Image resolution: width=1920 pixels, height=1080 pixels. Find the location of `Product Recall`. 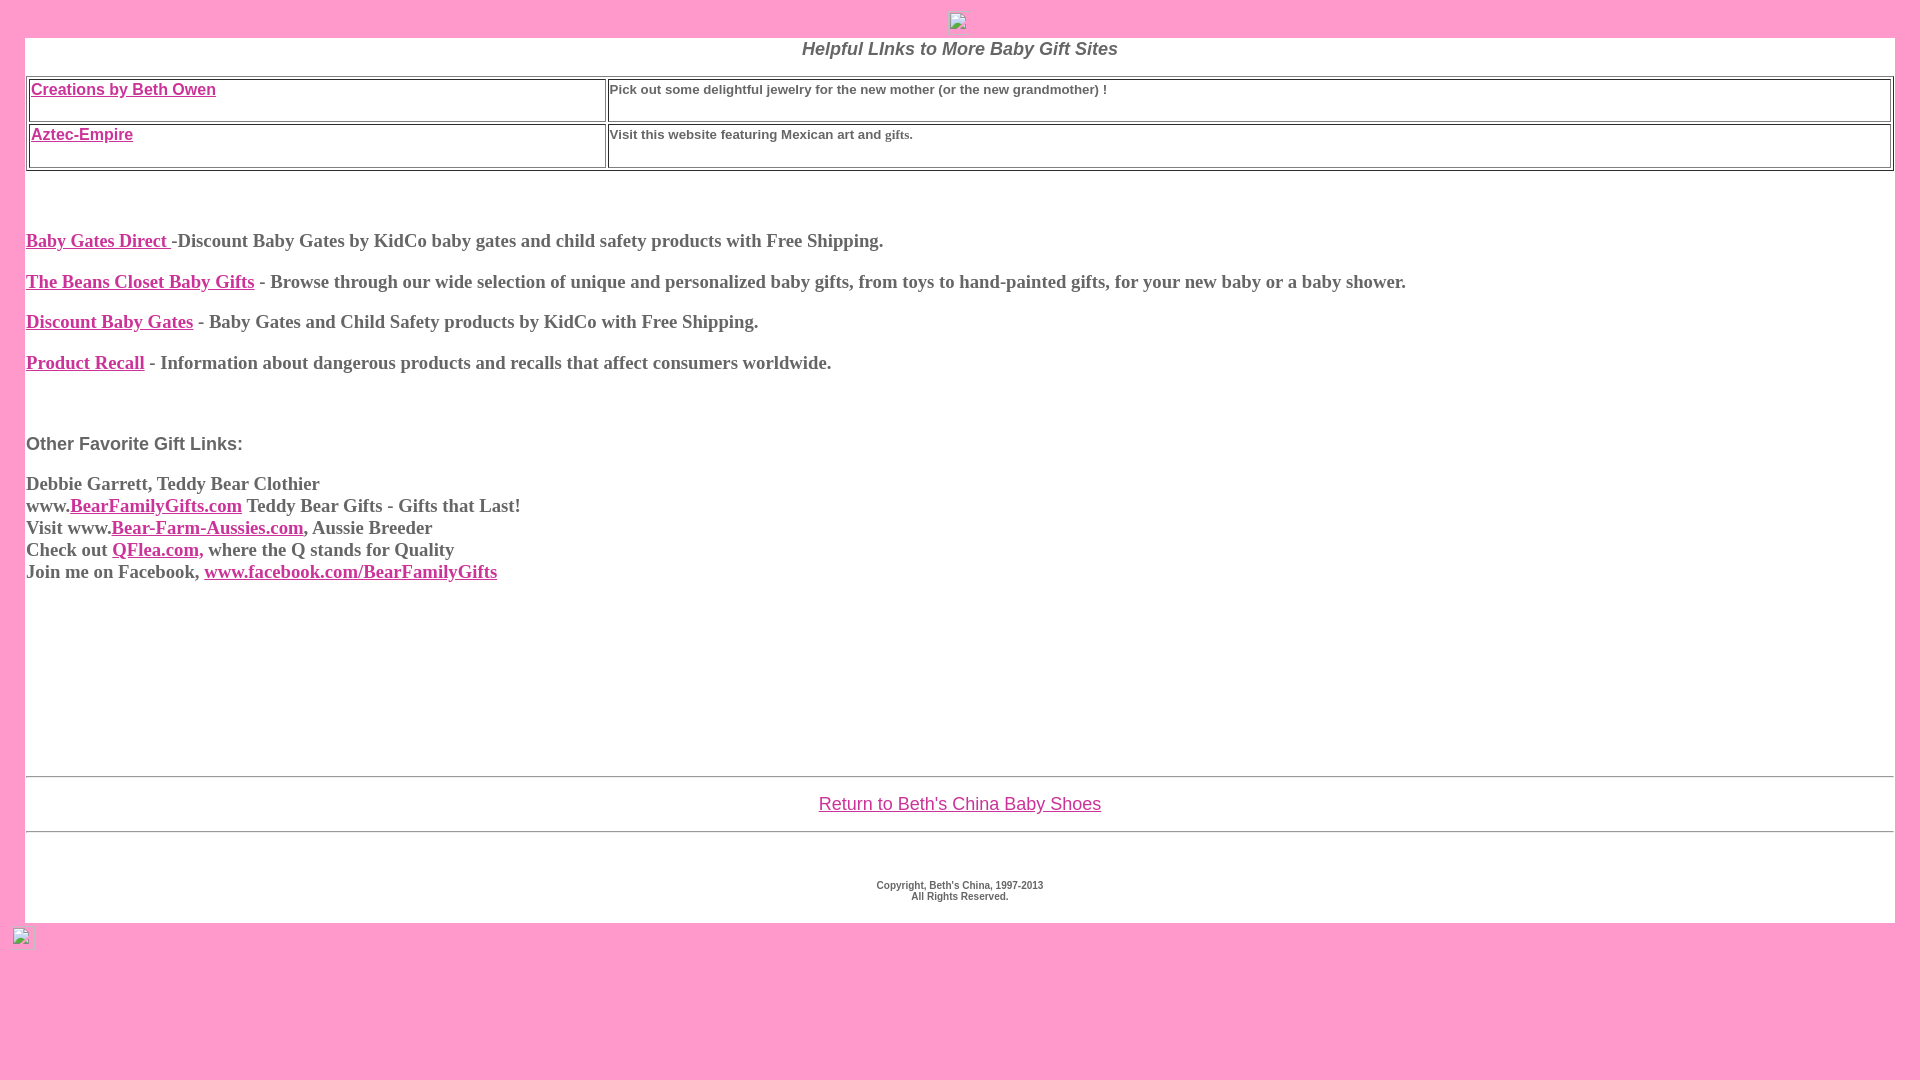

Product Recall is located at coordinates (86, 362).